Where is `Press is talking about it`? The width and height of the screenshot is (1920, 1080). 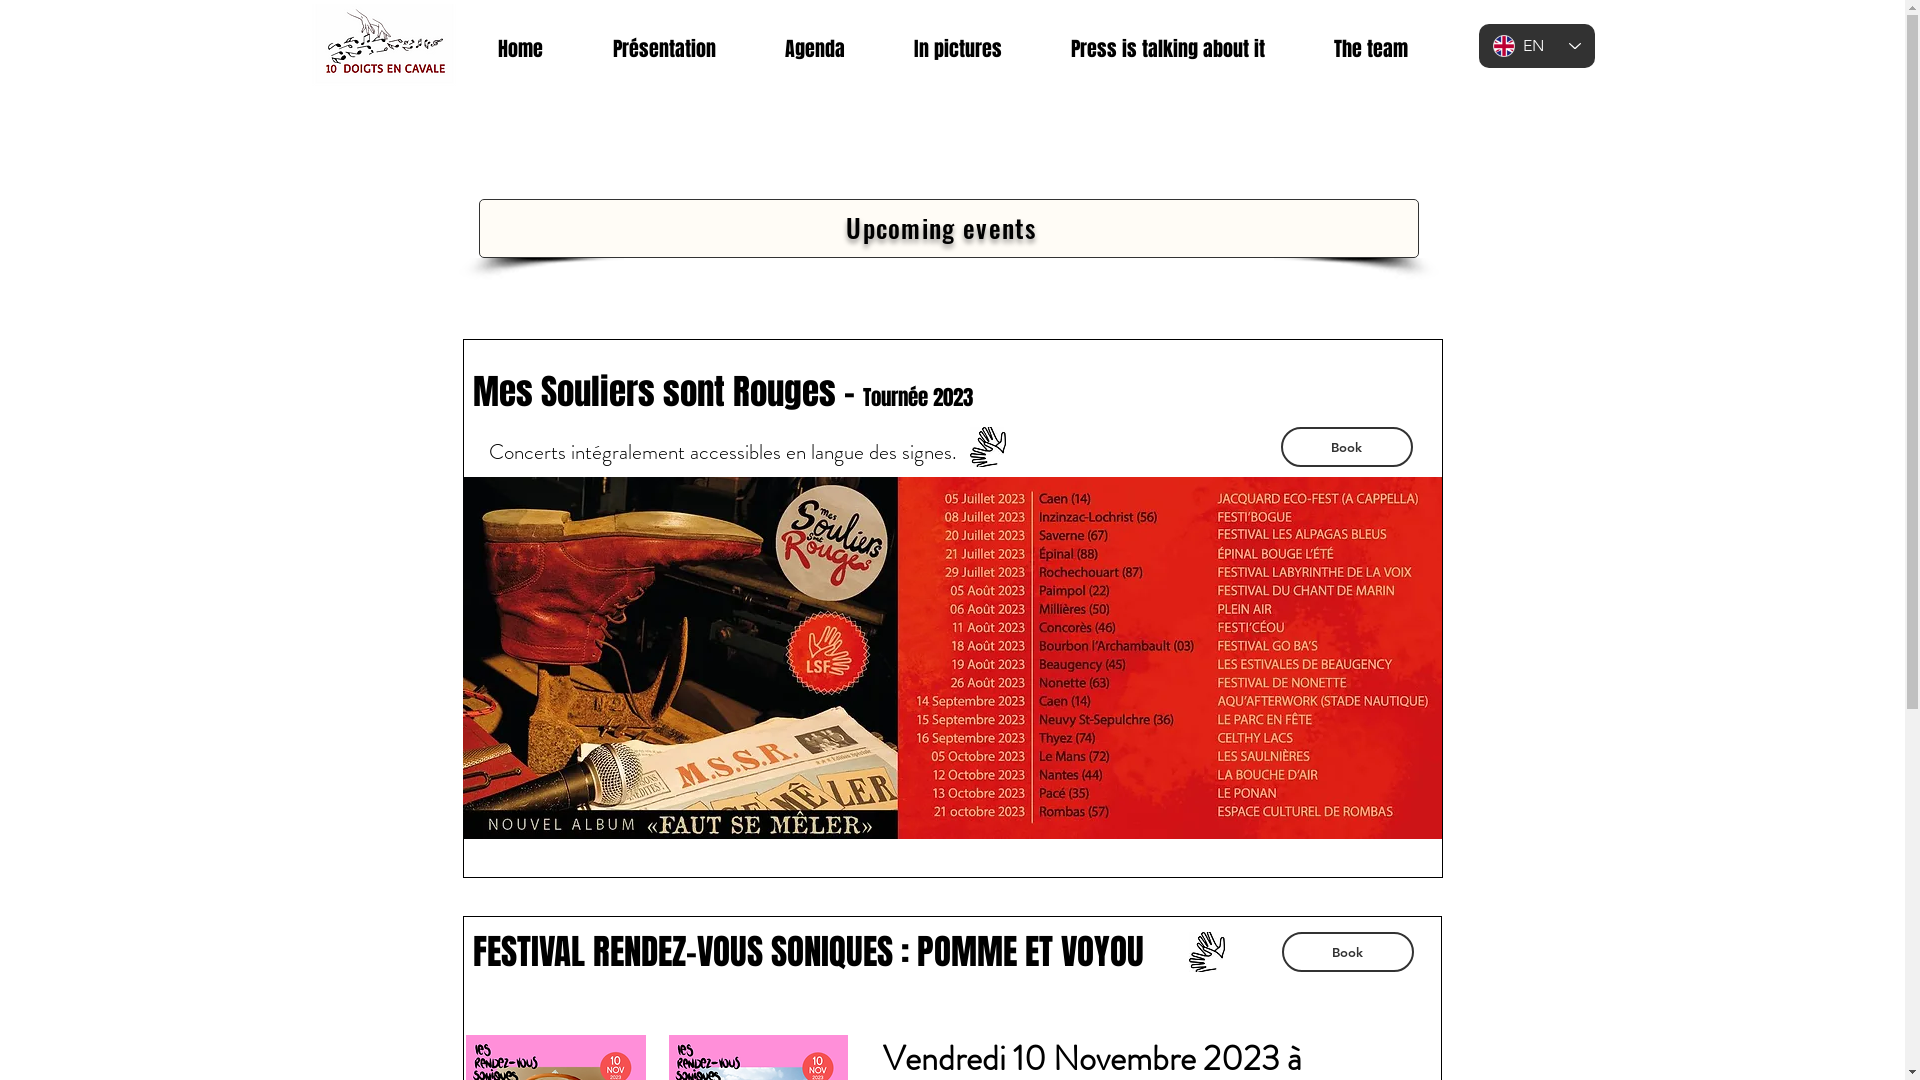
Press is talking about it is located at coordinates (1168, 49).